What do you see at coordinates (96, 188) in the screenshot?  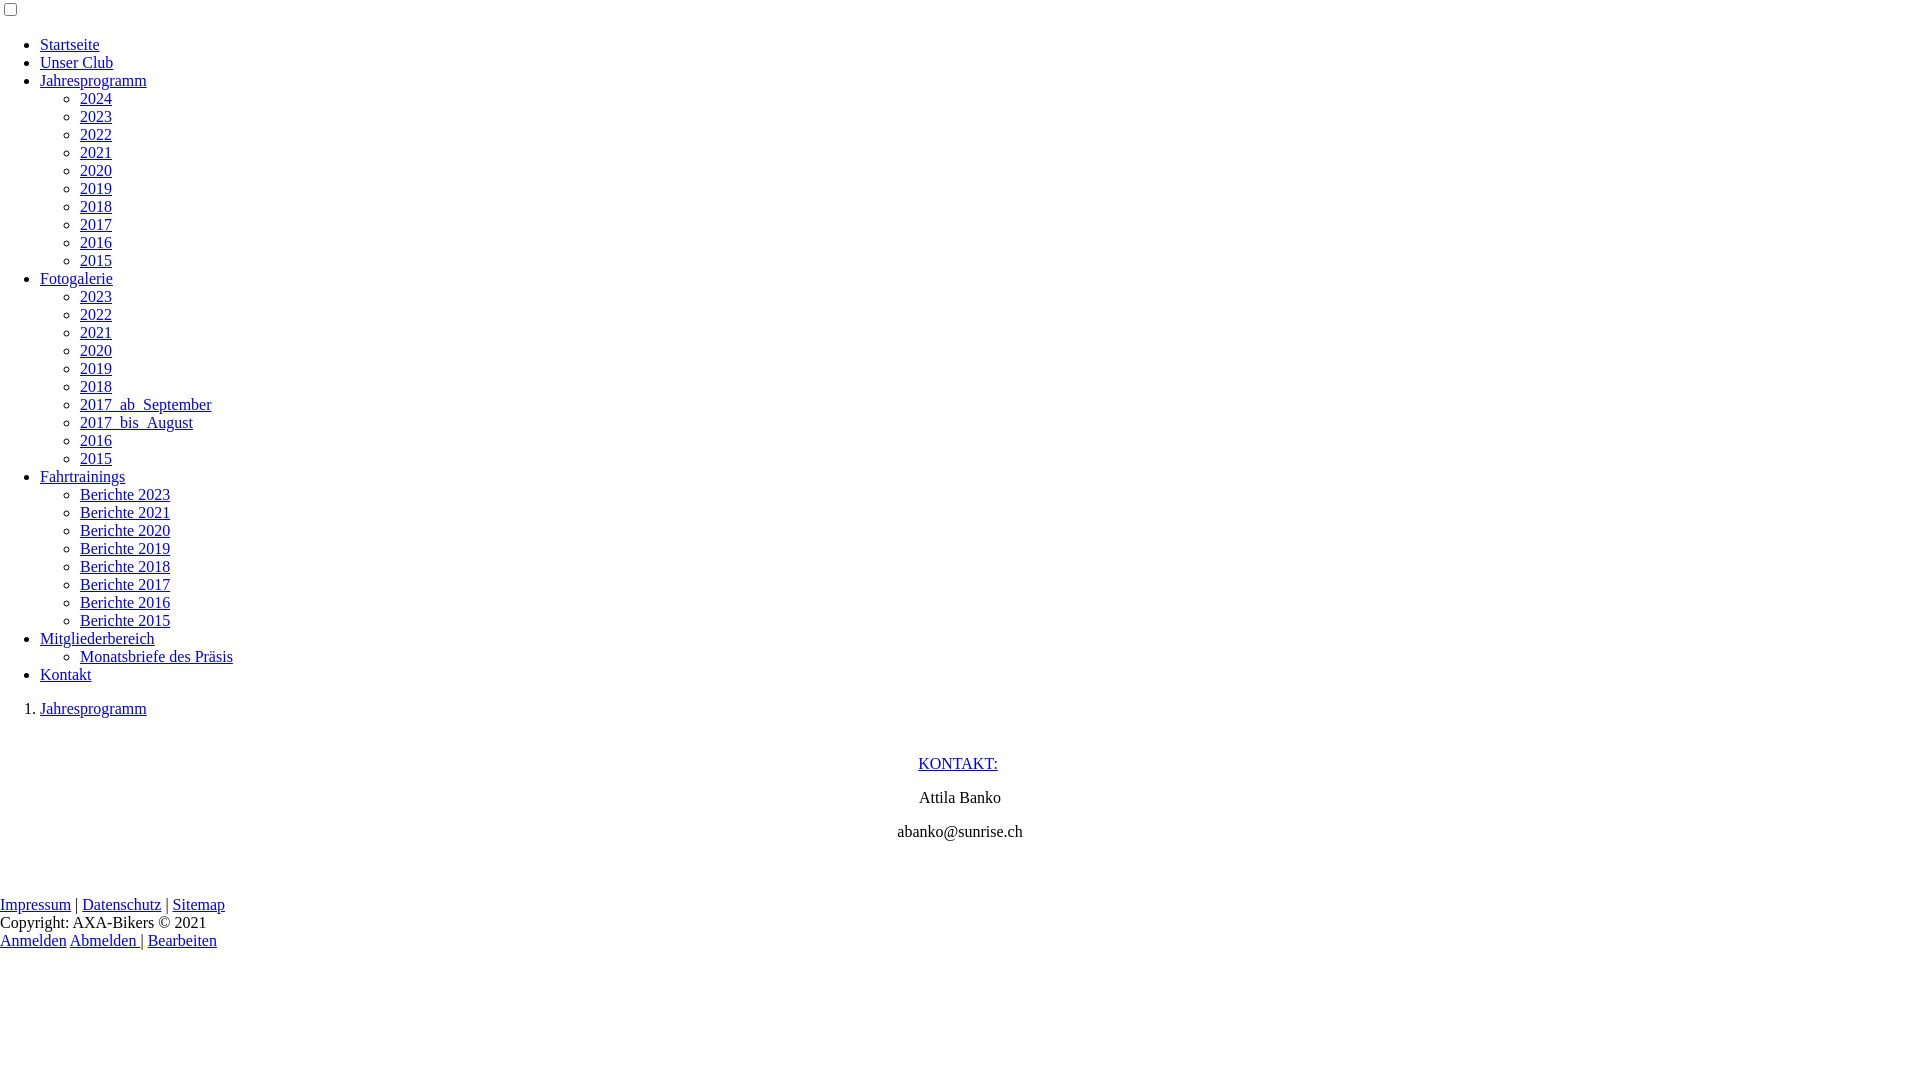 I see `2019` at bounding box center [96, 188].